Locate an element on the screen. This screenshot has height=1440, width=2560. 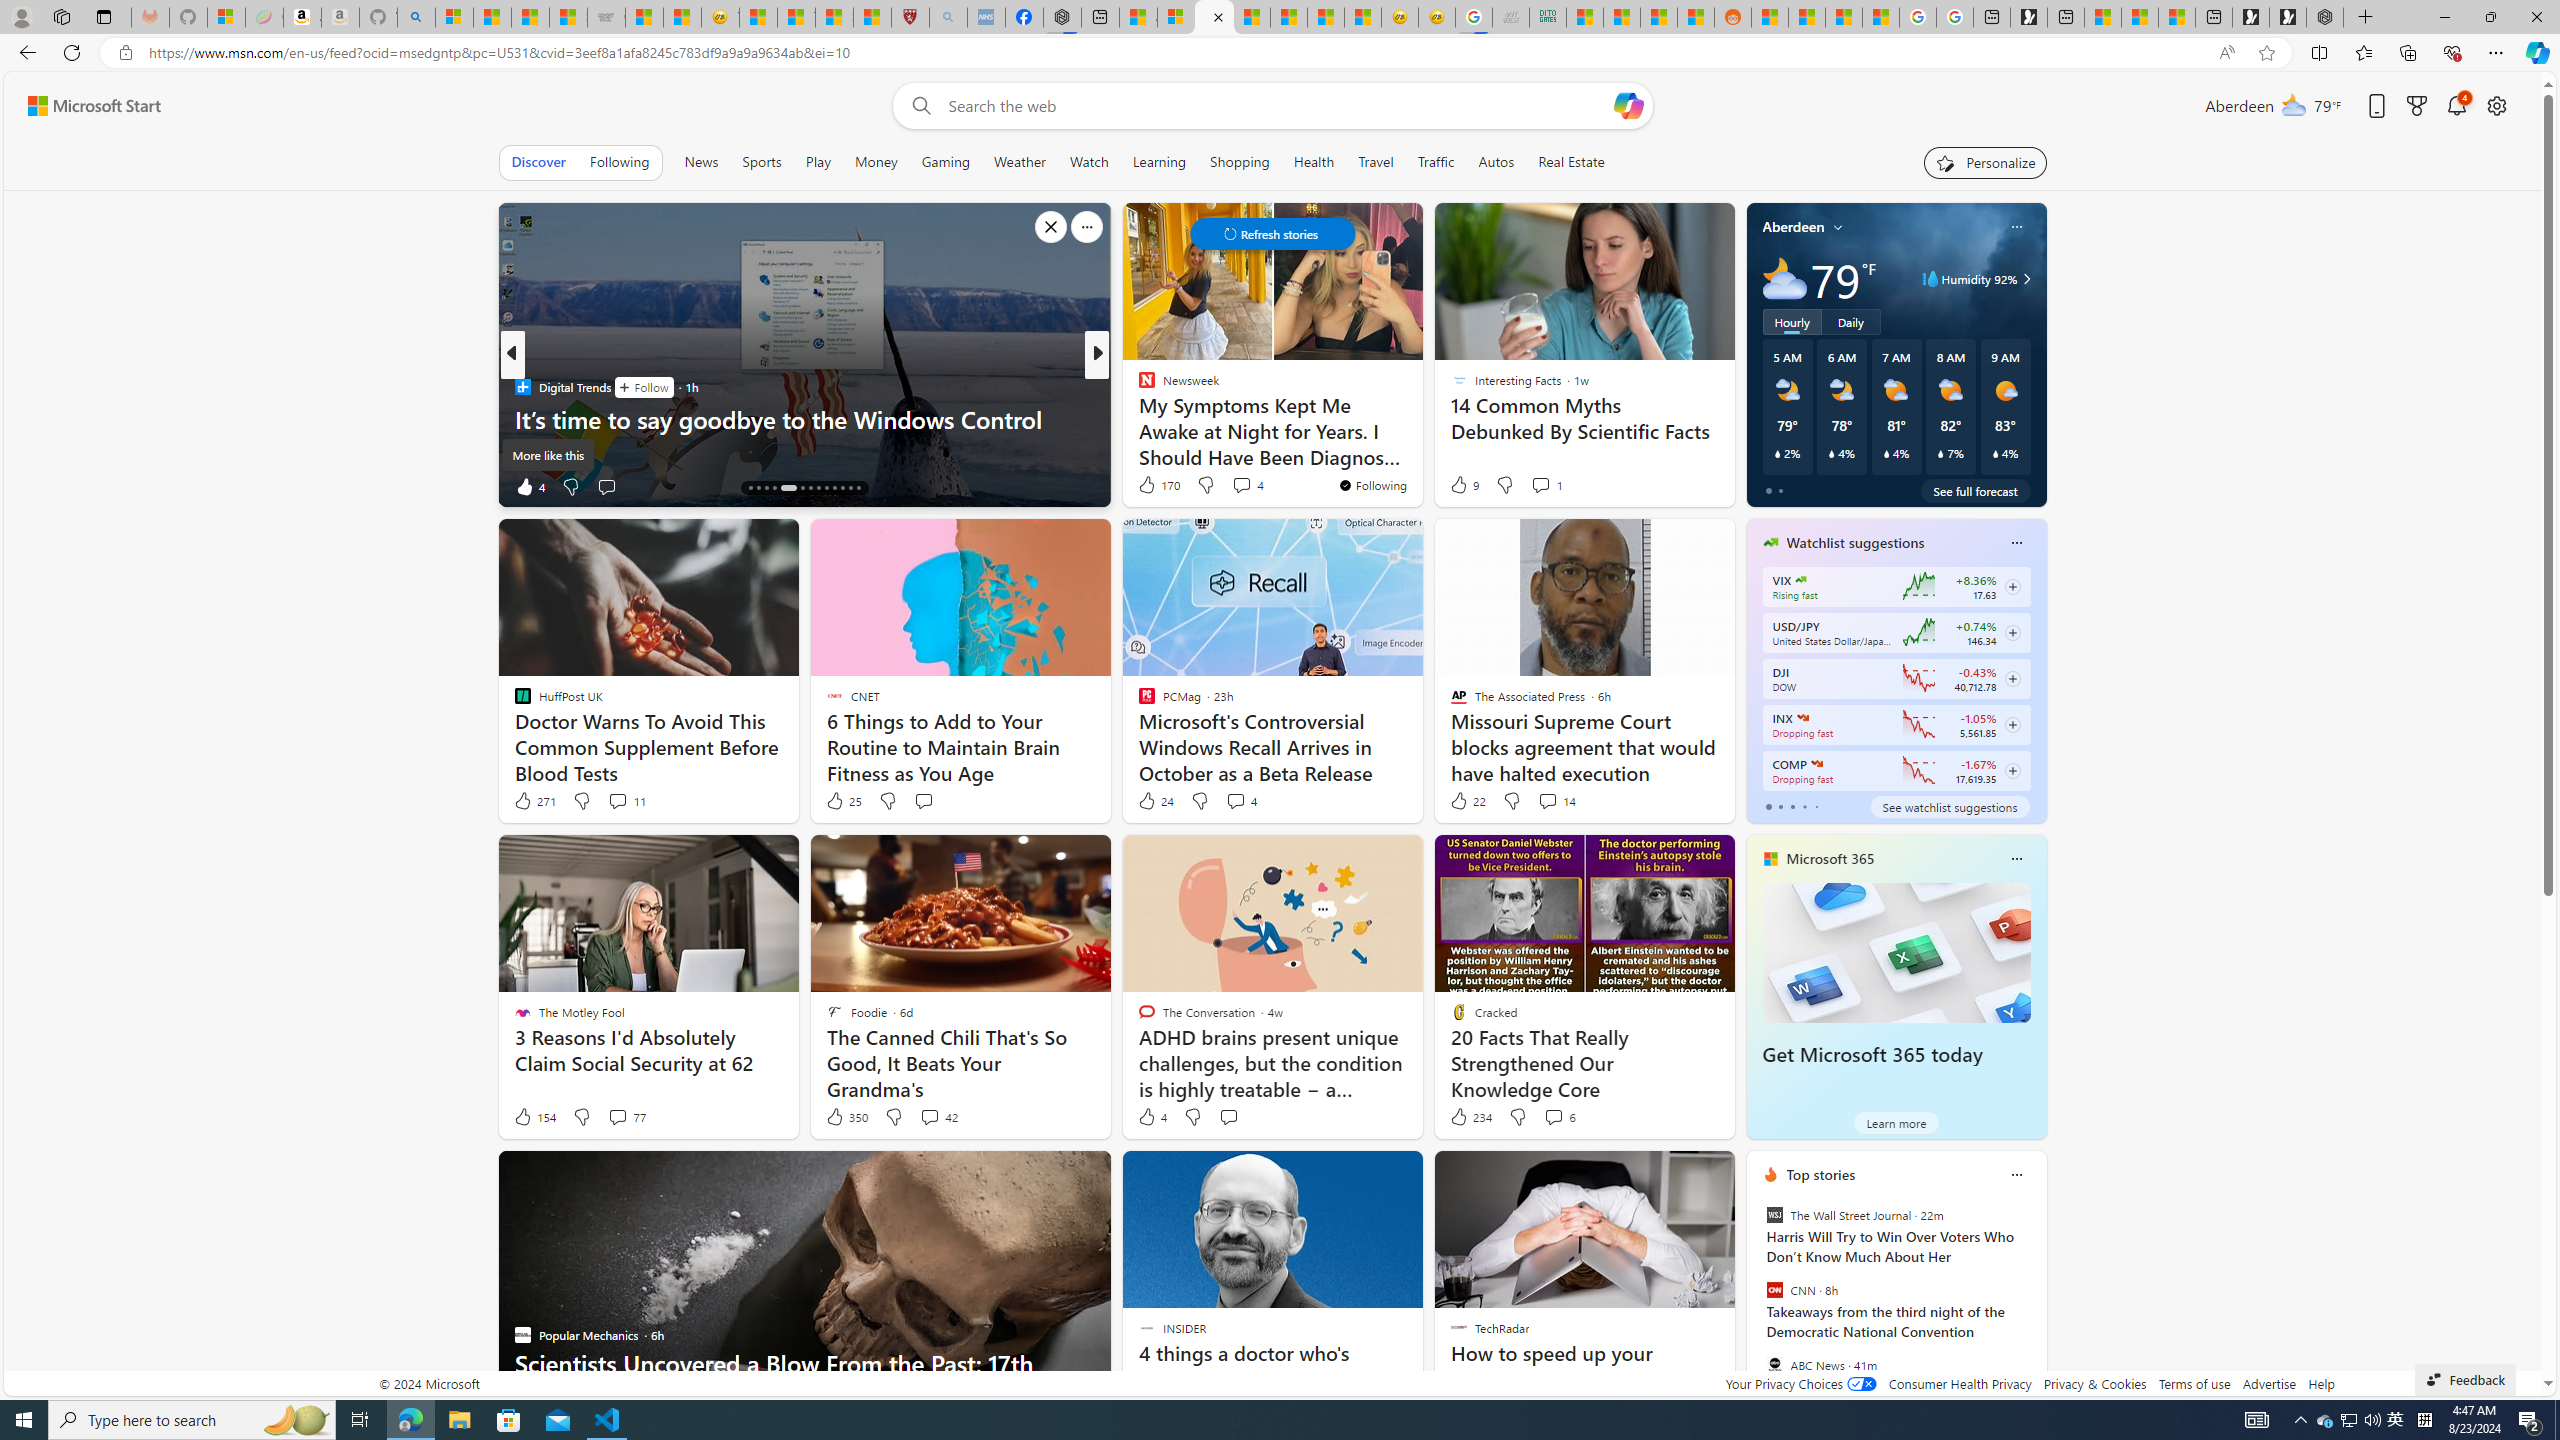
Humidity 92% is located at coordinates (2024, 279).